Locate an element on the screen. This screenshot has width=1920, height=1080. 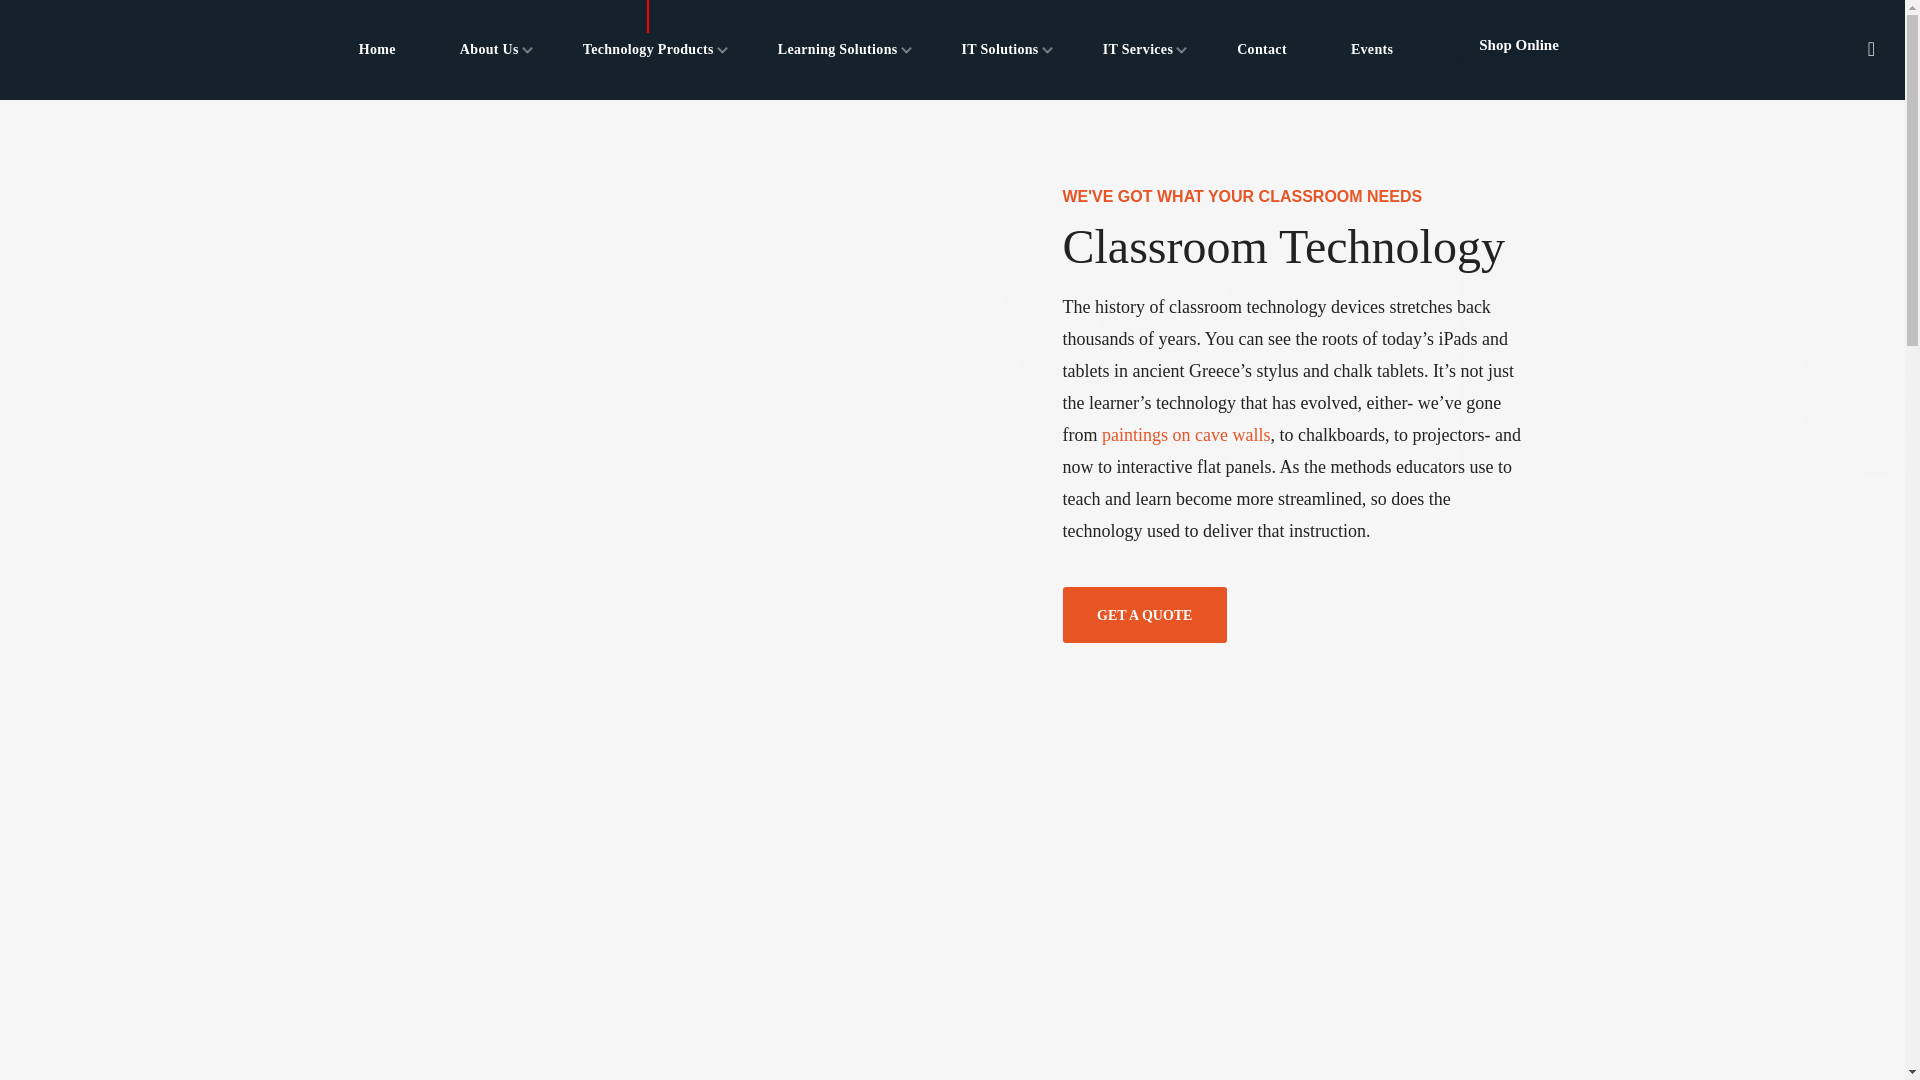
IT Services is located at coordinates (1138, 50).